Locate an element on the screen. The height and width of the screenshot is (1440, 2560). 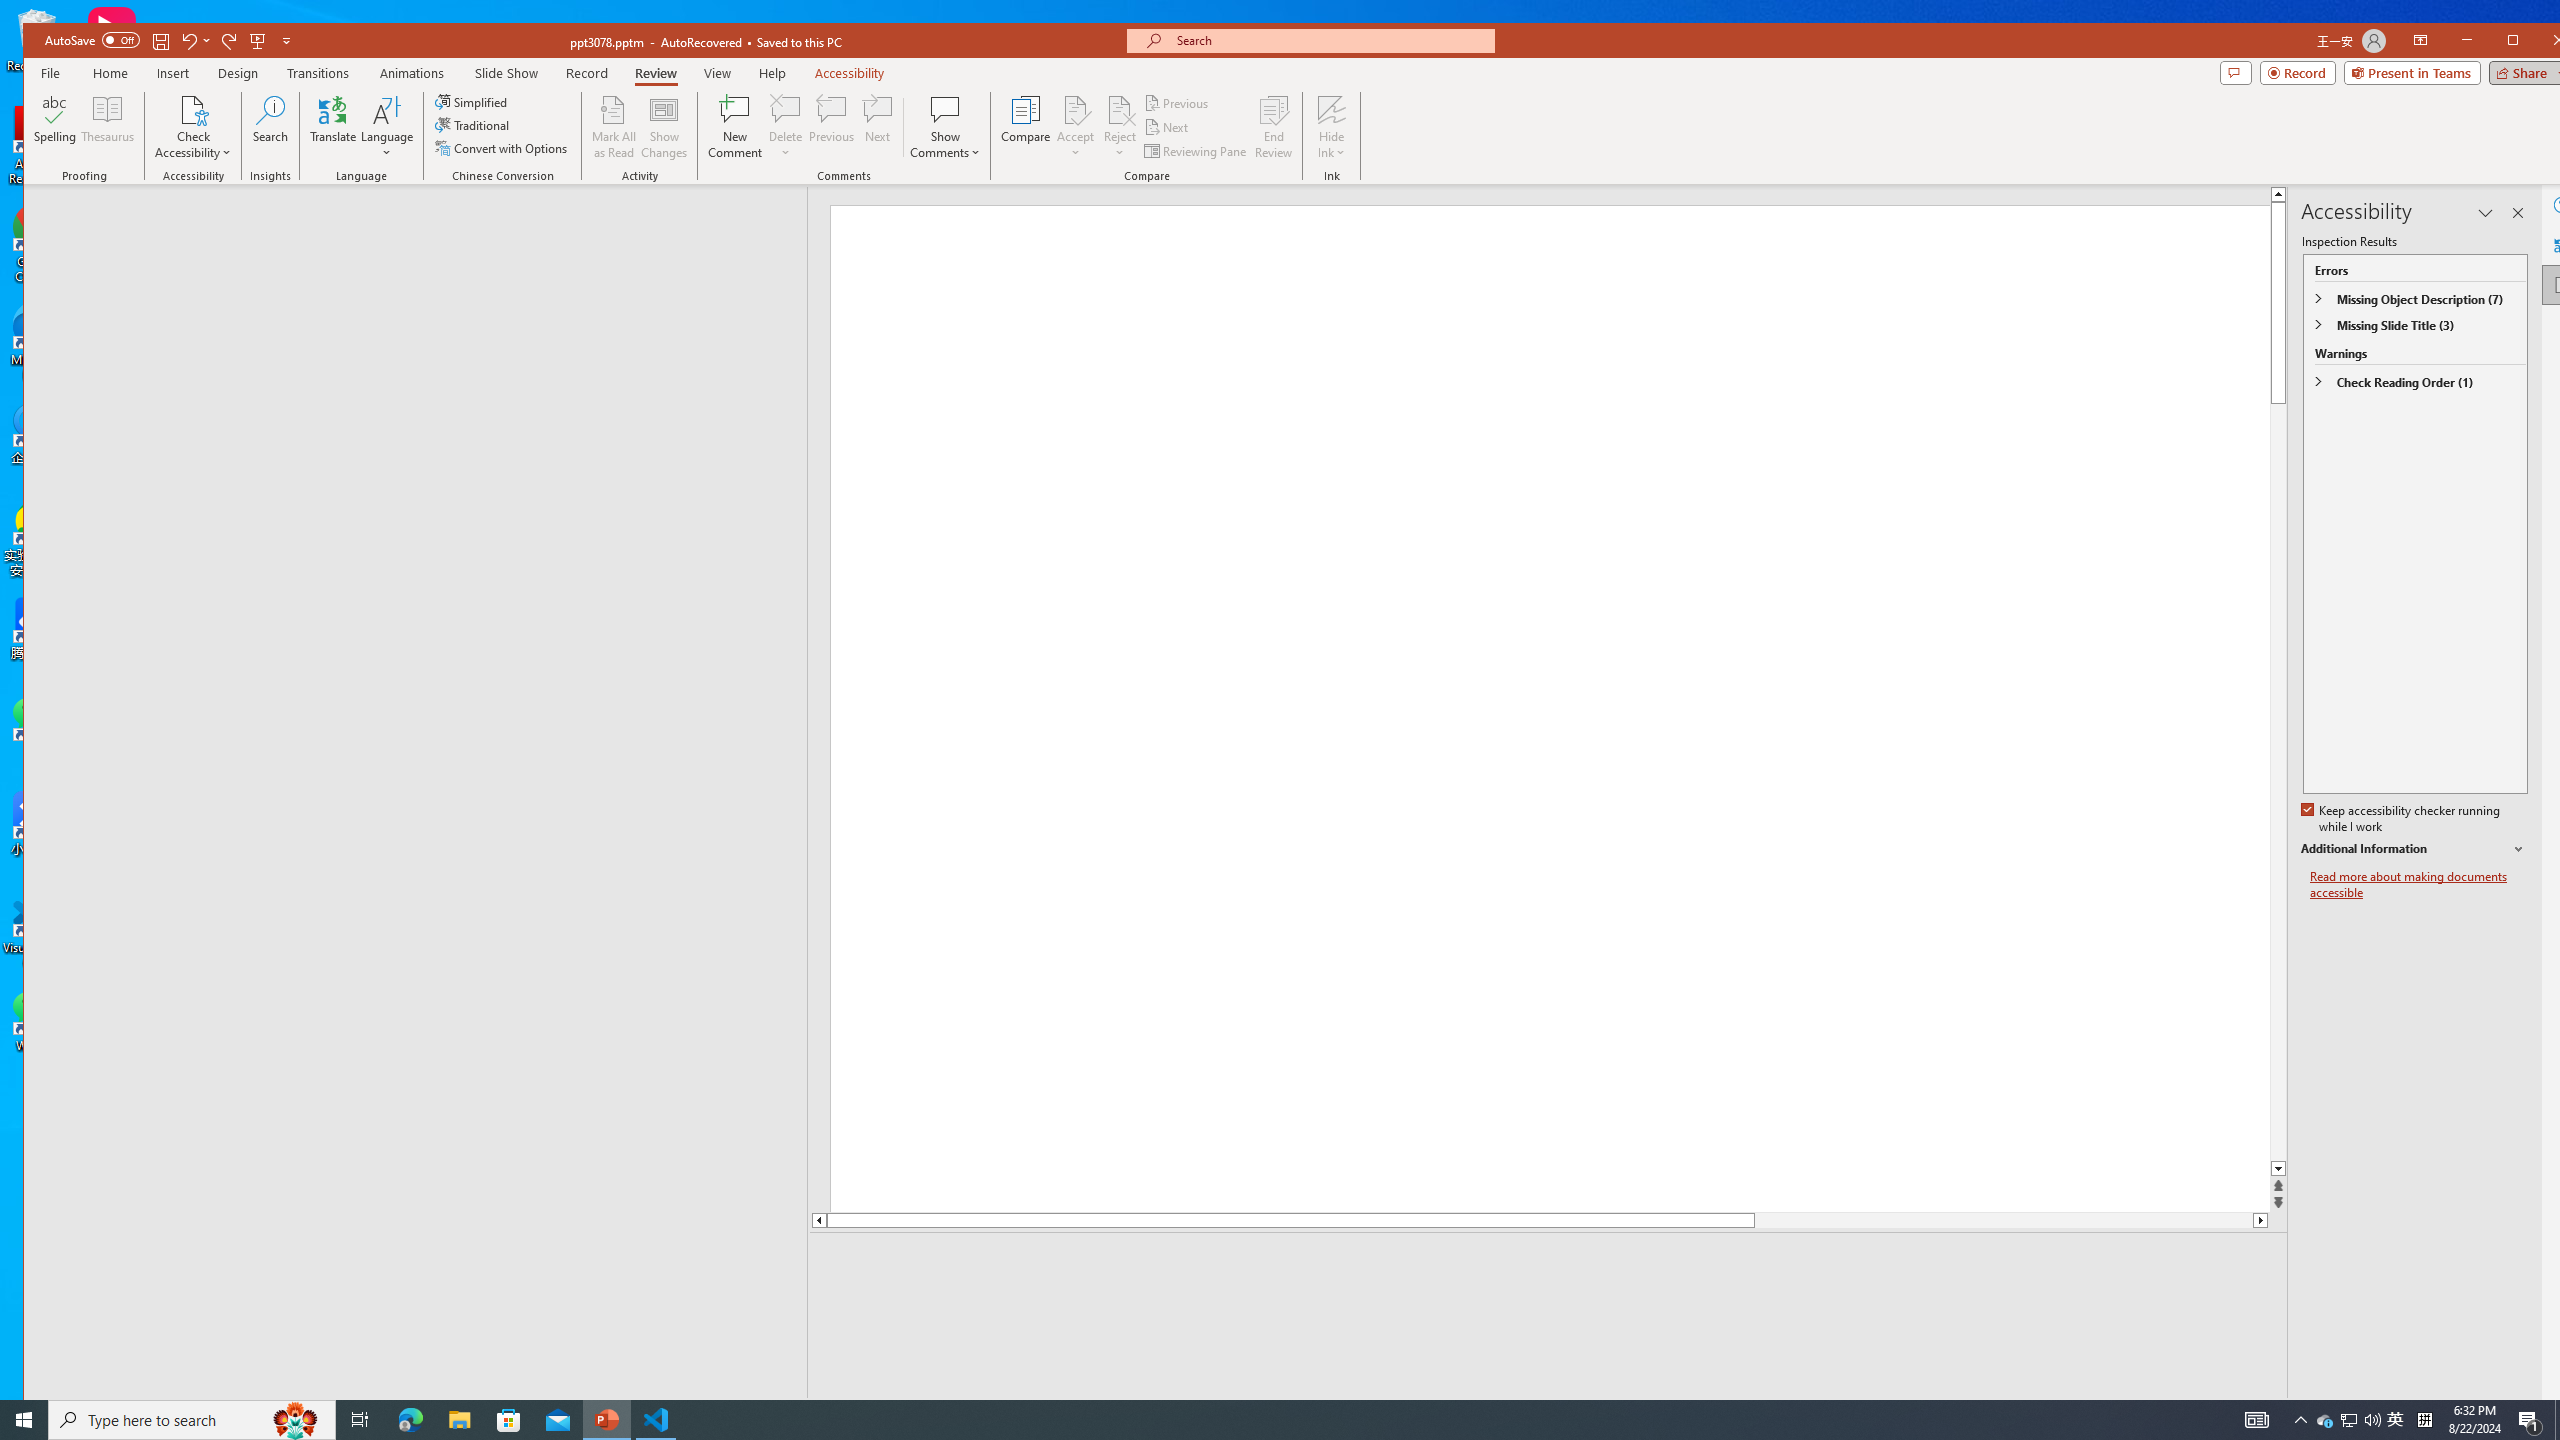
Compare is located at coordinates (1025, 127).